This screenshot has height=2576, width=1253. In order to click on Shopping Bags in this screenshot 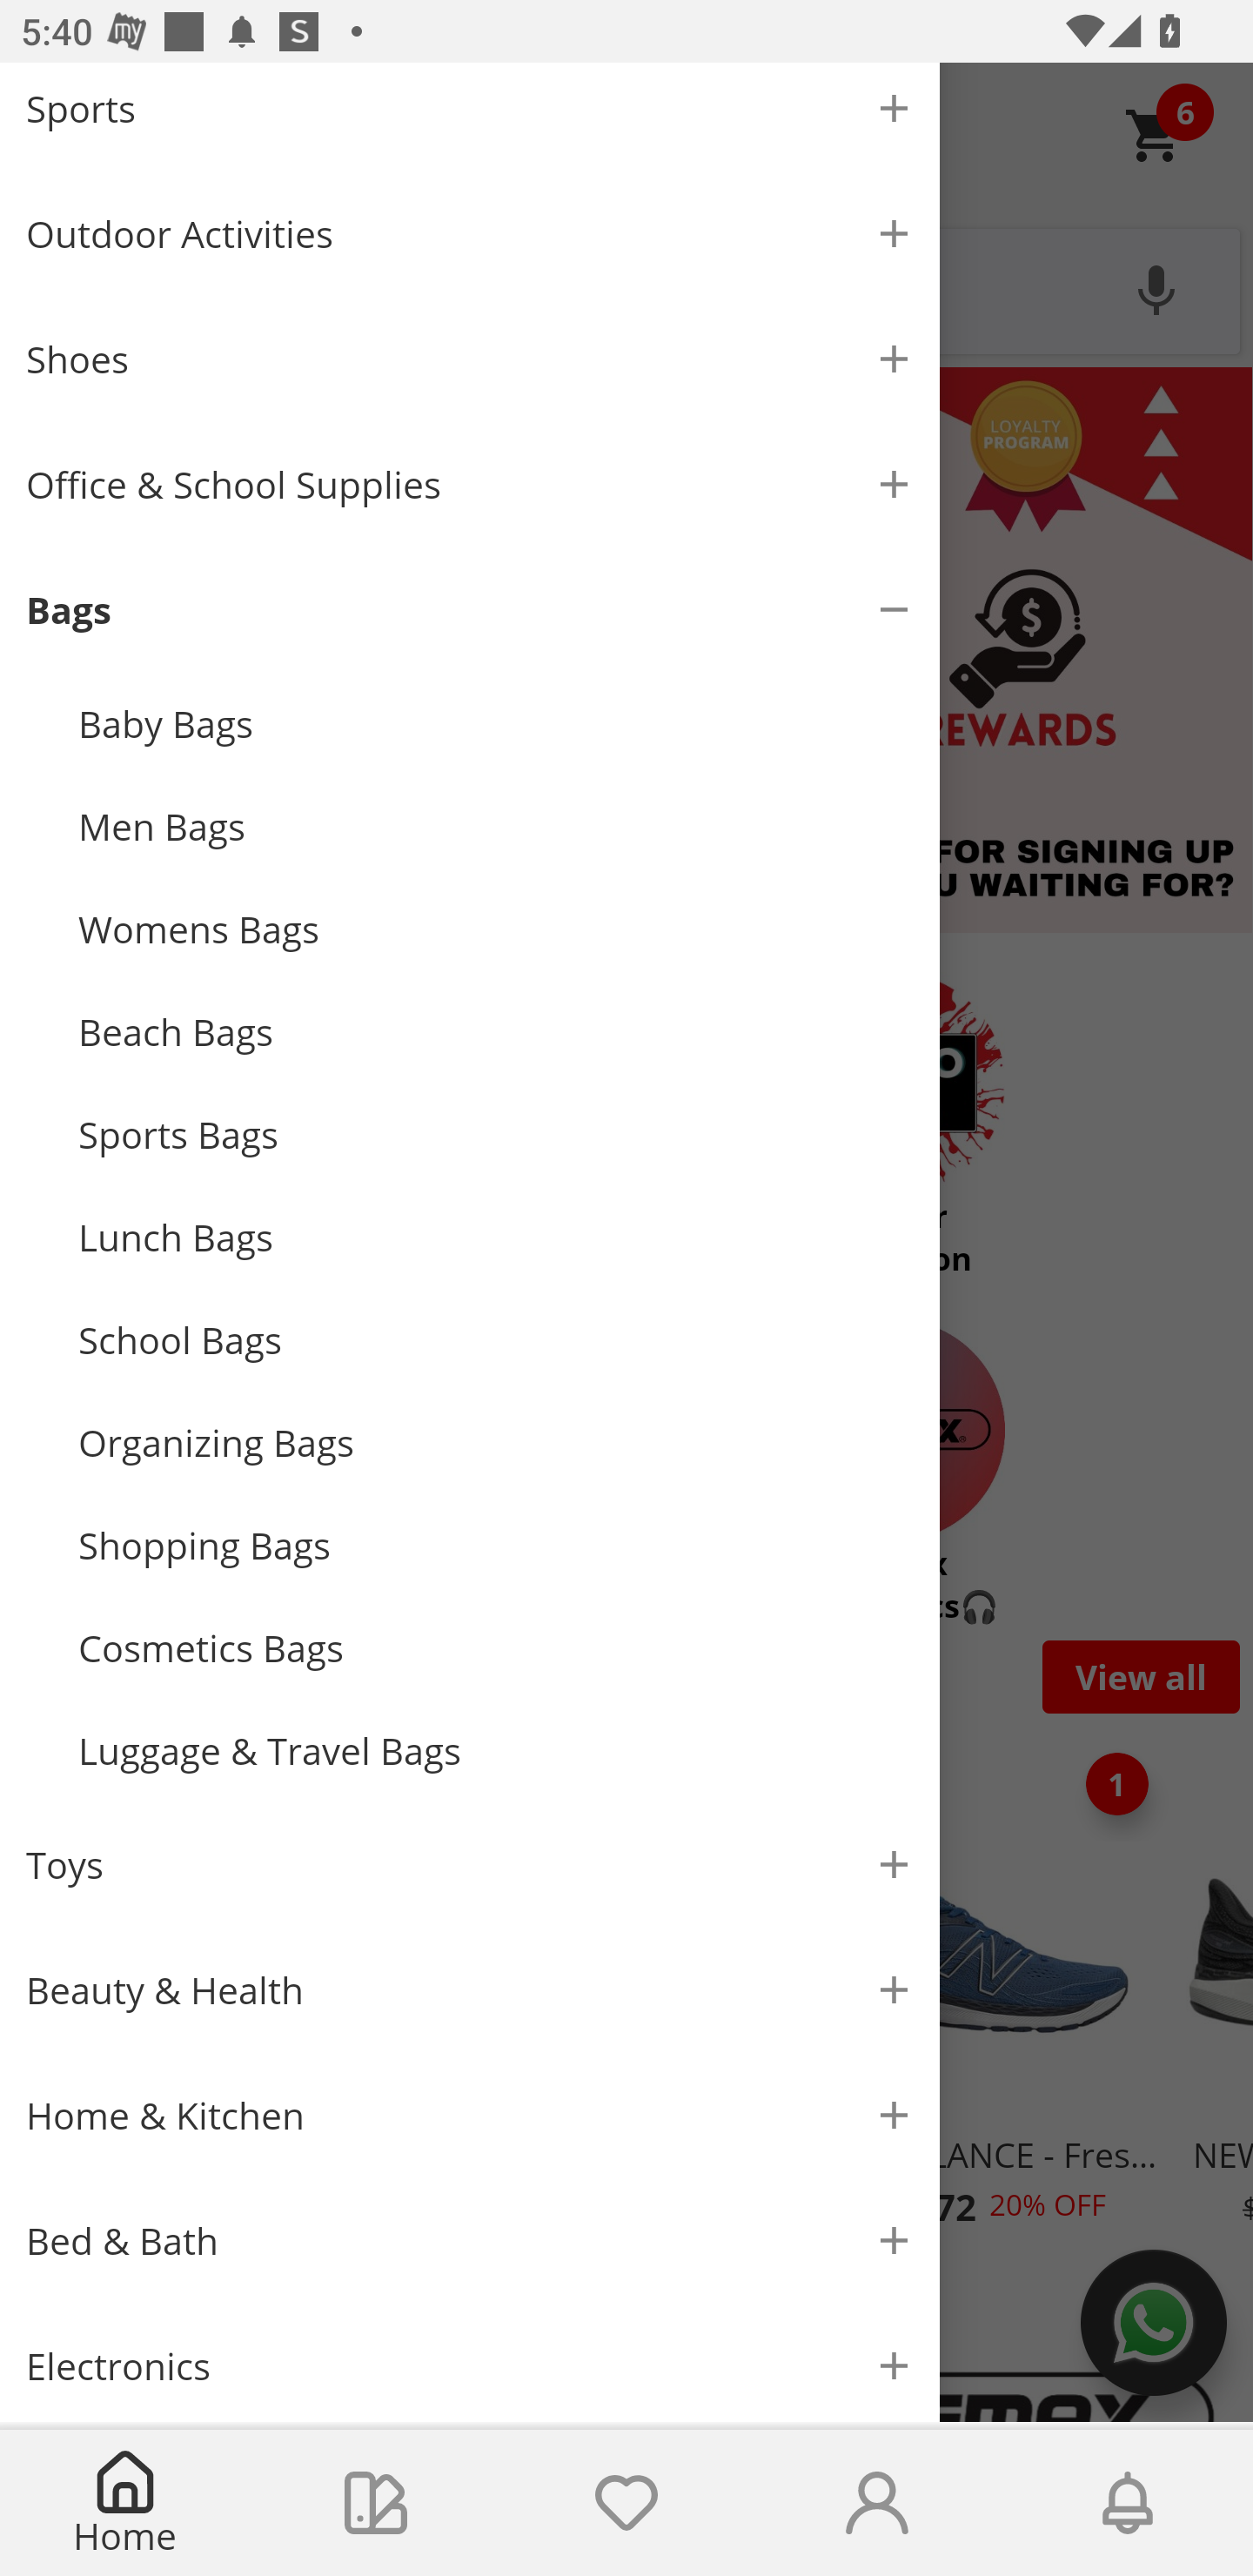, I will do `click(496, 1546)`.